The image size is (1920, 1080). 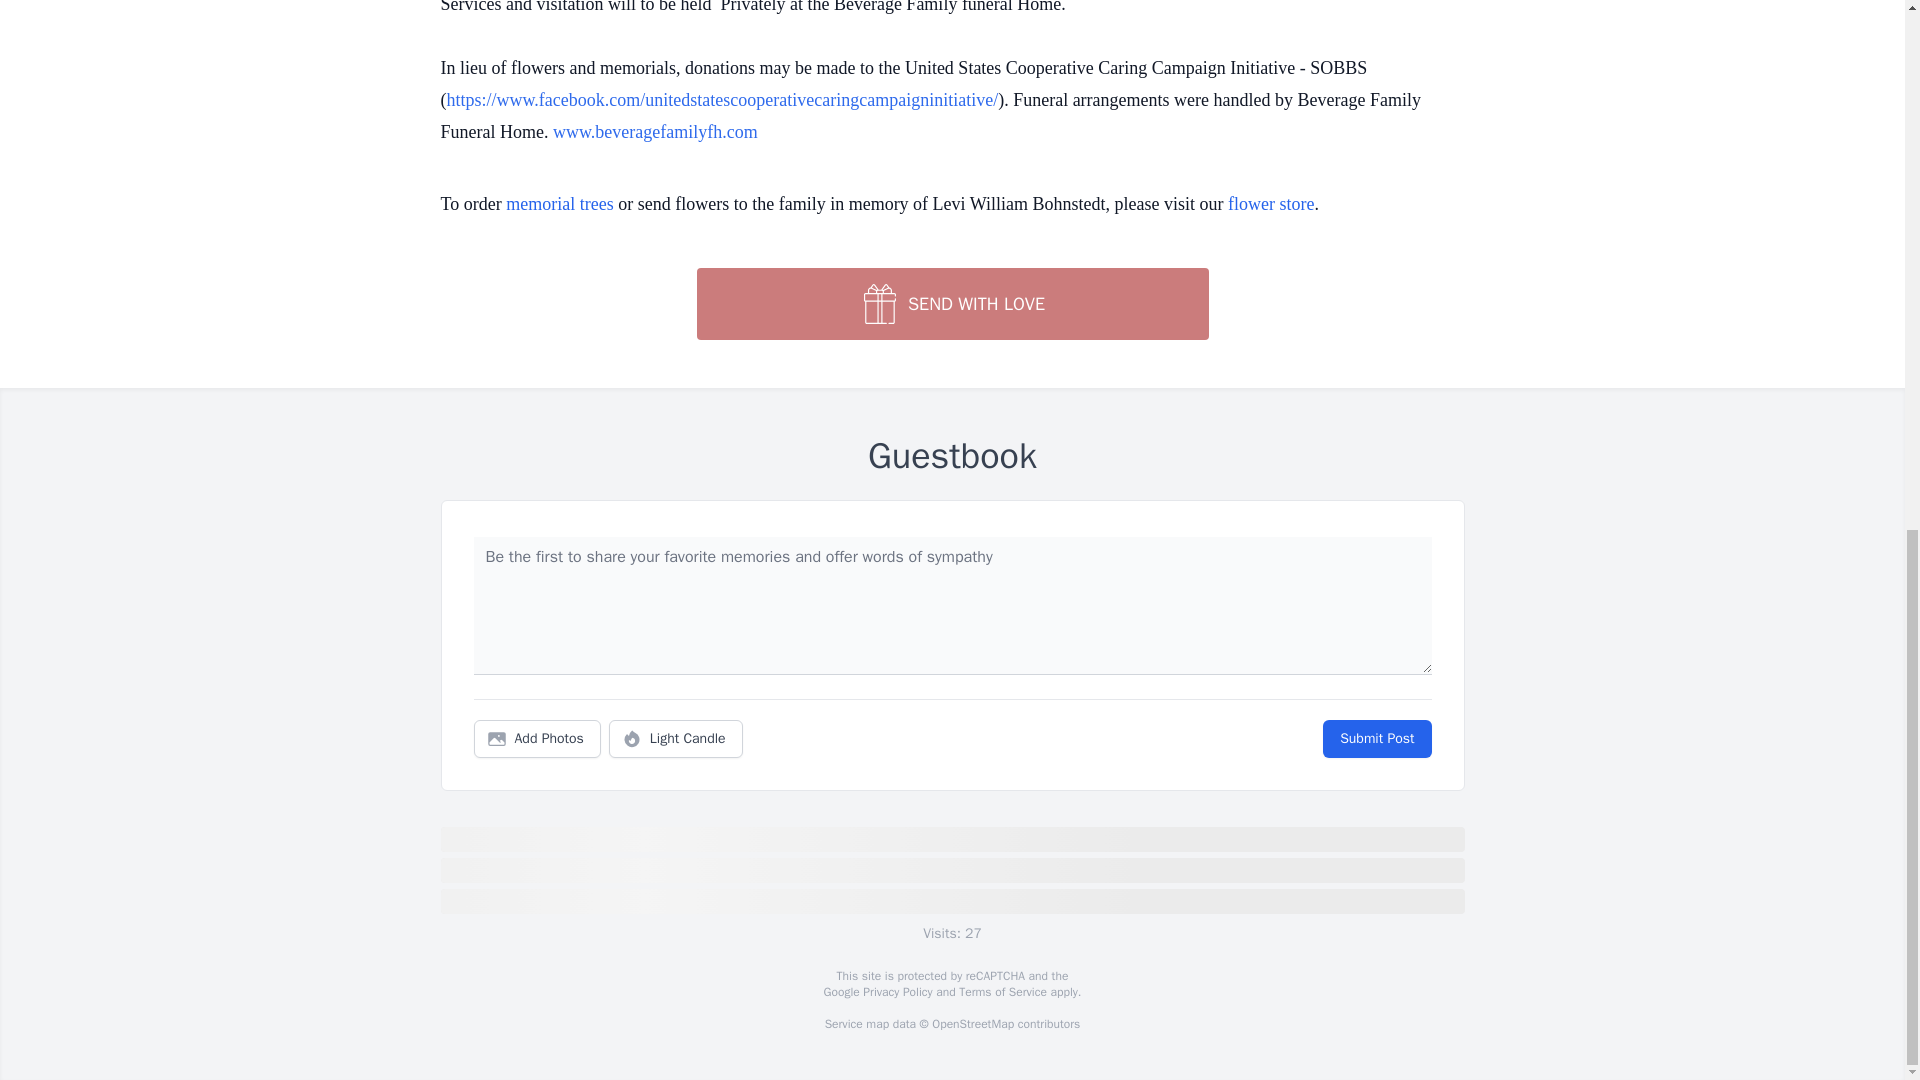 I want to click on Light Candle, so click(x=676, y=739).